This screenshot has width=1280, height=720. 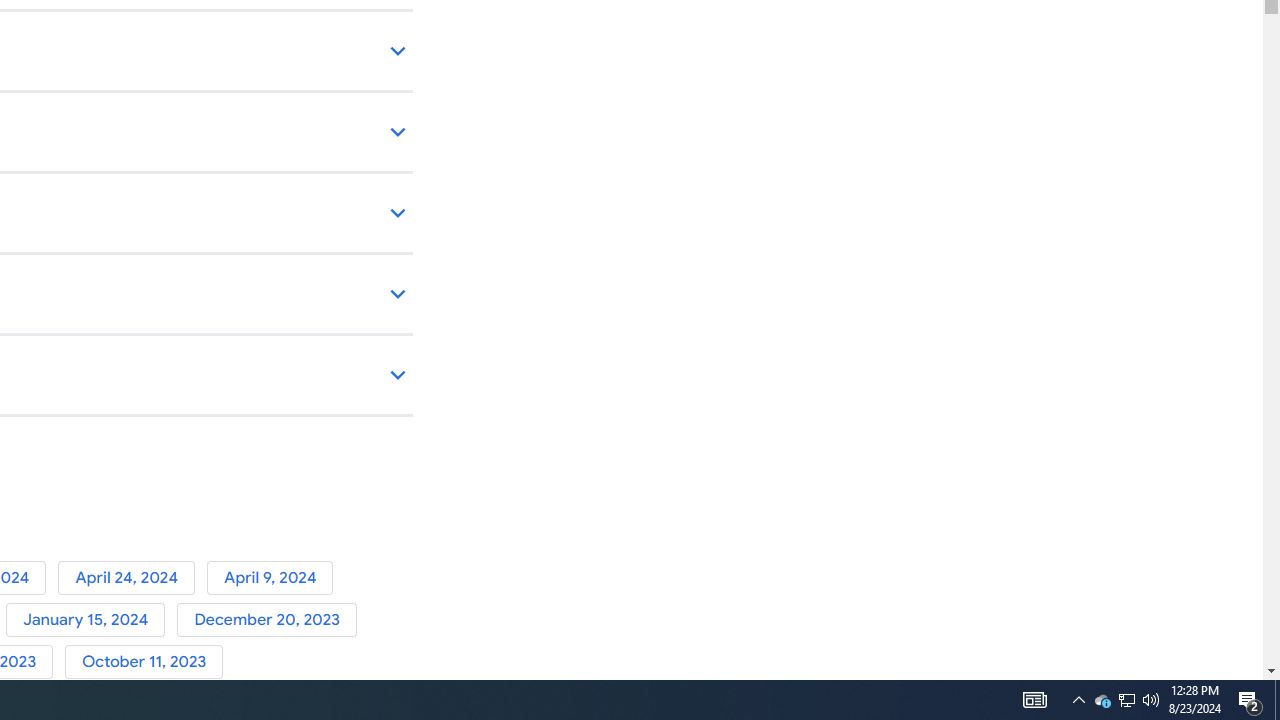 What do you see at coordinates (274, 577) in the screenshot?
I see `April 9, 2024` at bounding box center [274, 577].